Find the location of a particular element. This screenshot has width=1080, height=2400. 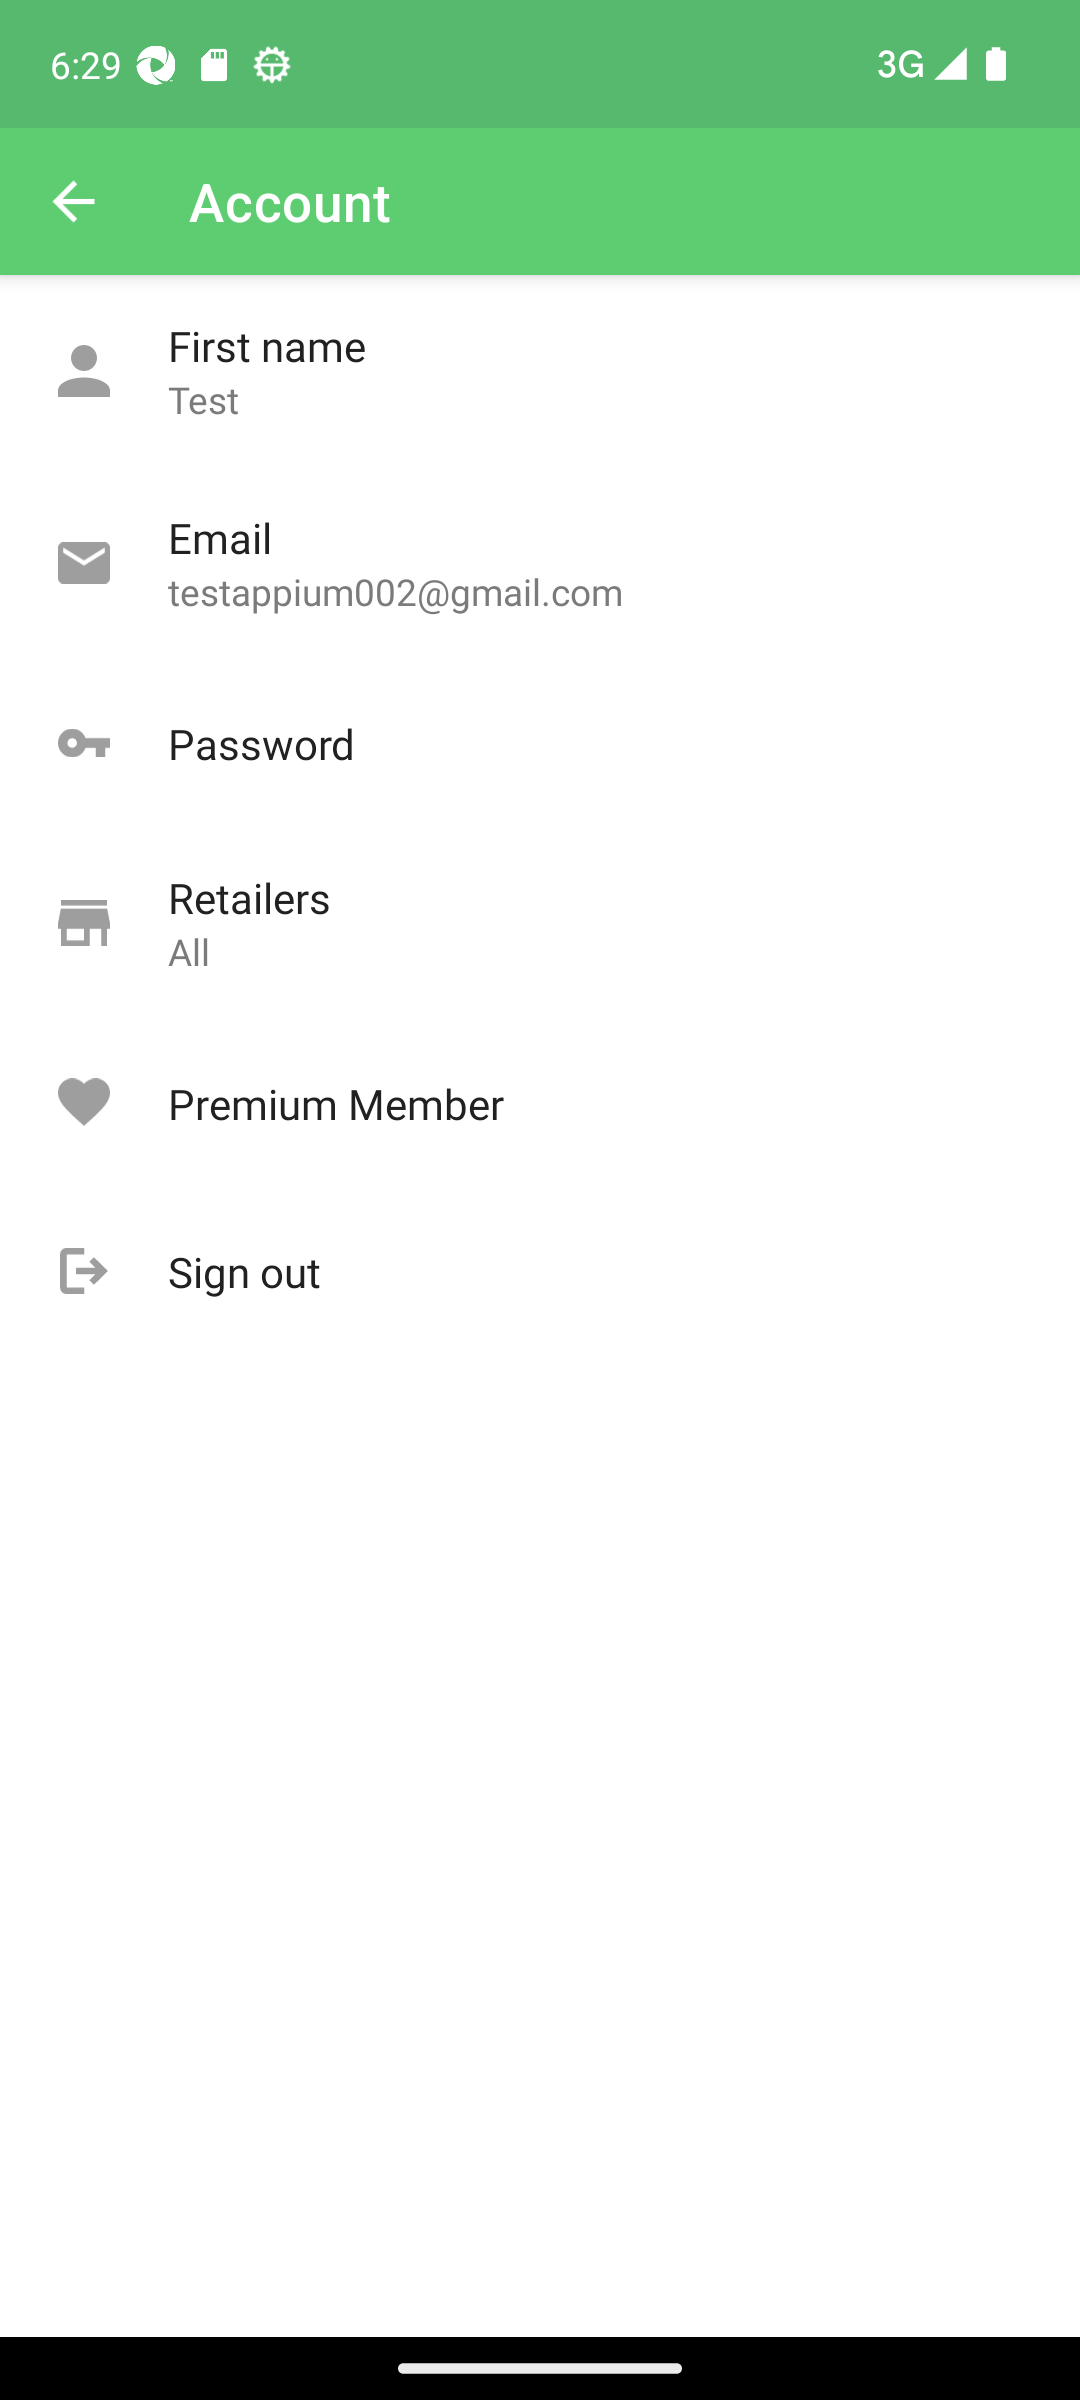

Sign out is located at coordinates (540, 1272).